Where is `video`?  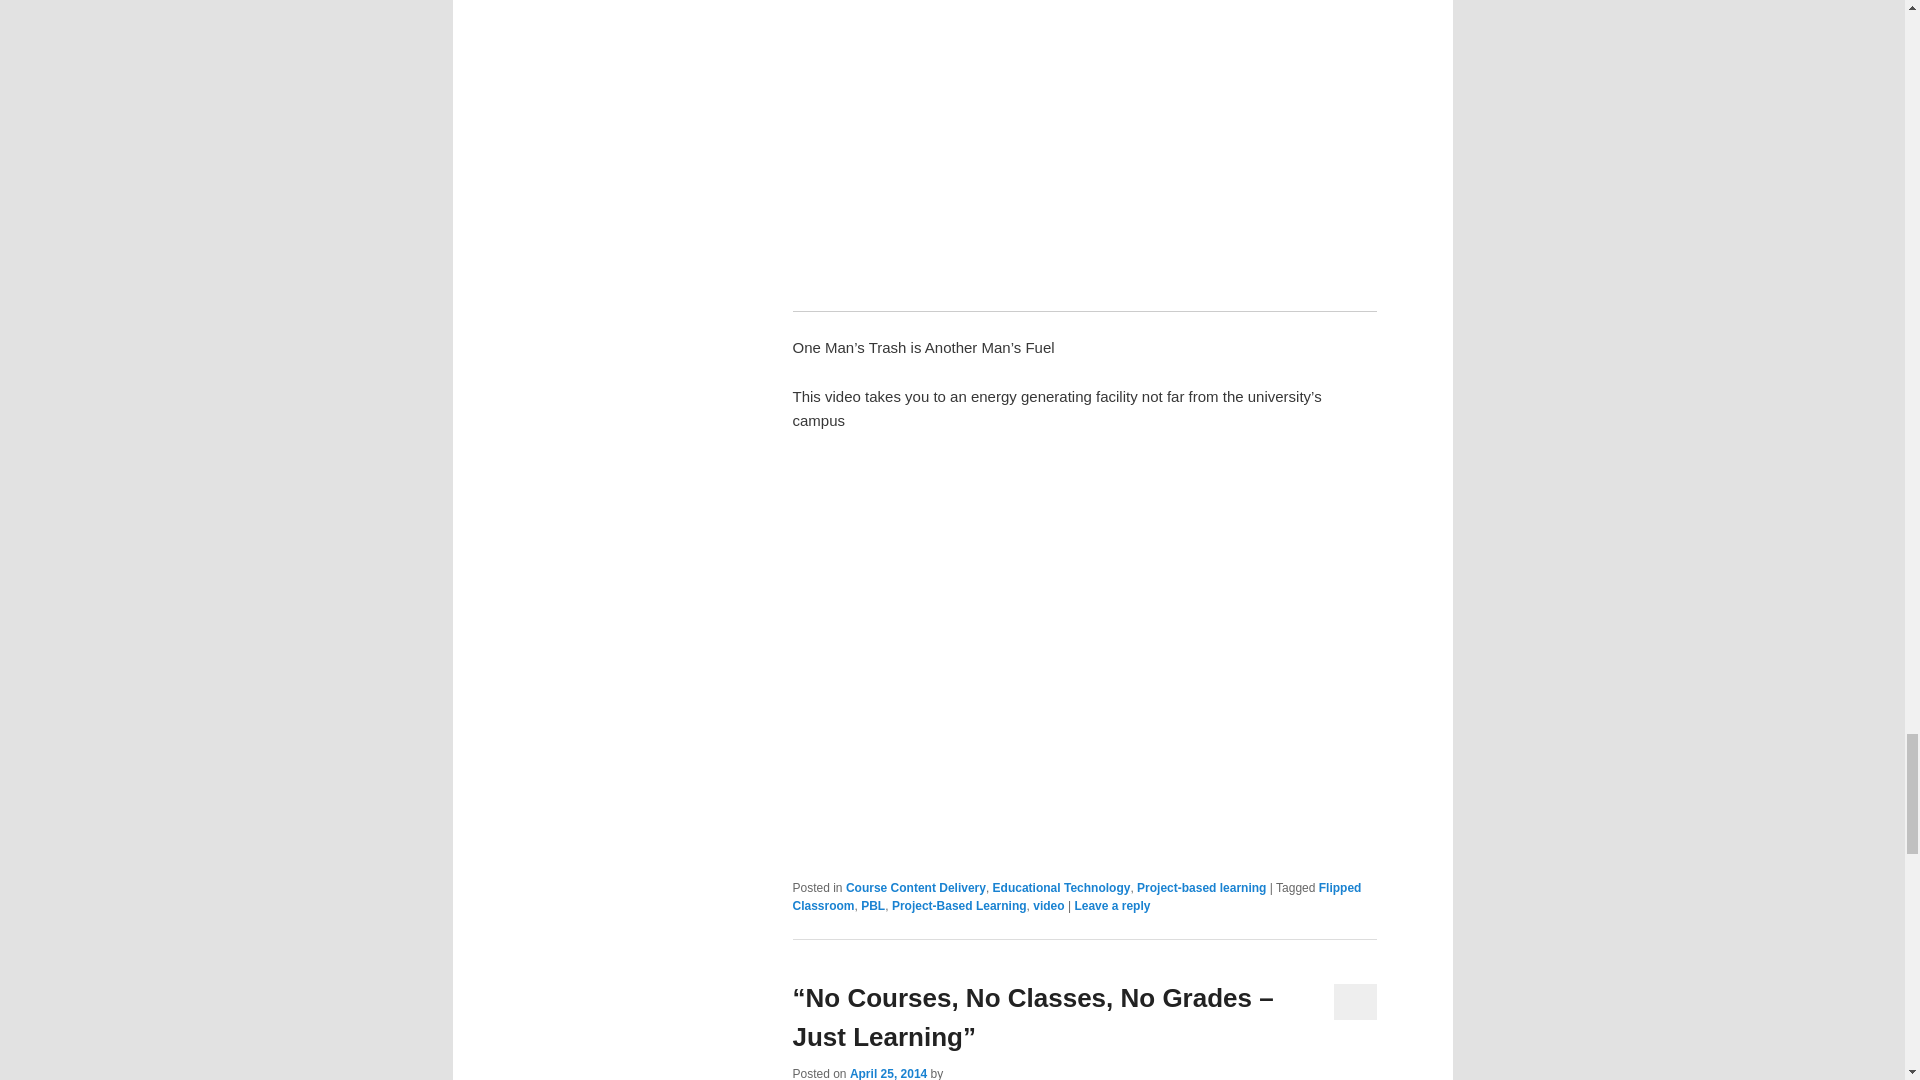
video is located at coordinates (1048, 905).